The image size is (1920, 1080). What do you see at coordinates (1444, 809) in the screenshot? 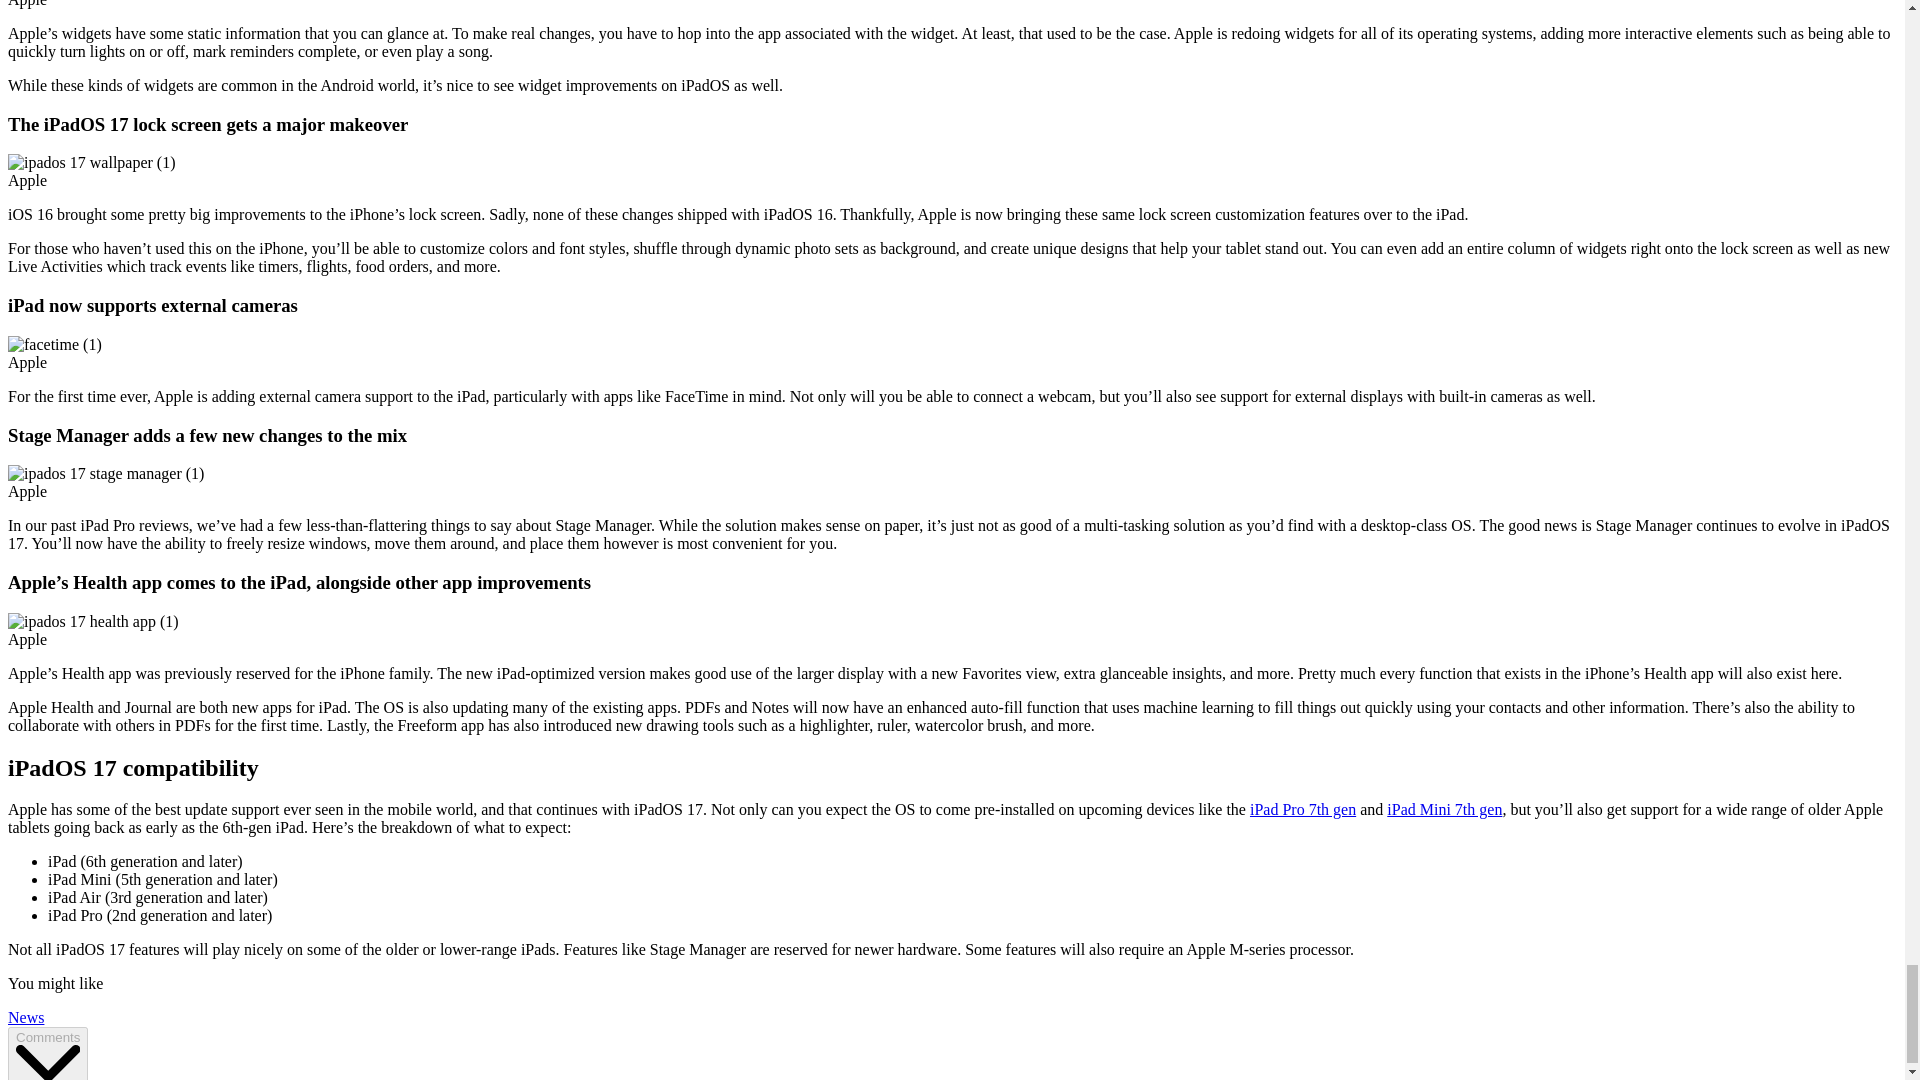
I see `iPad Mini 7th gen` at bounding box center [1444, 809].